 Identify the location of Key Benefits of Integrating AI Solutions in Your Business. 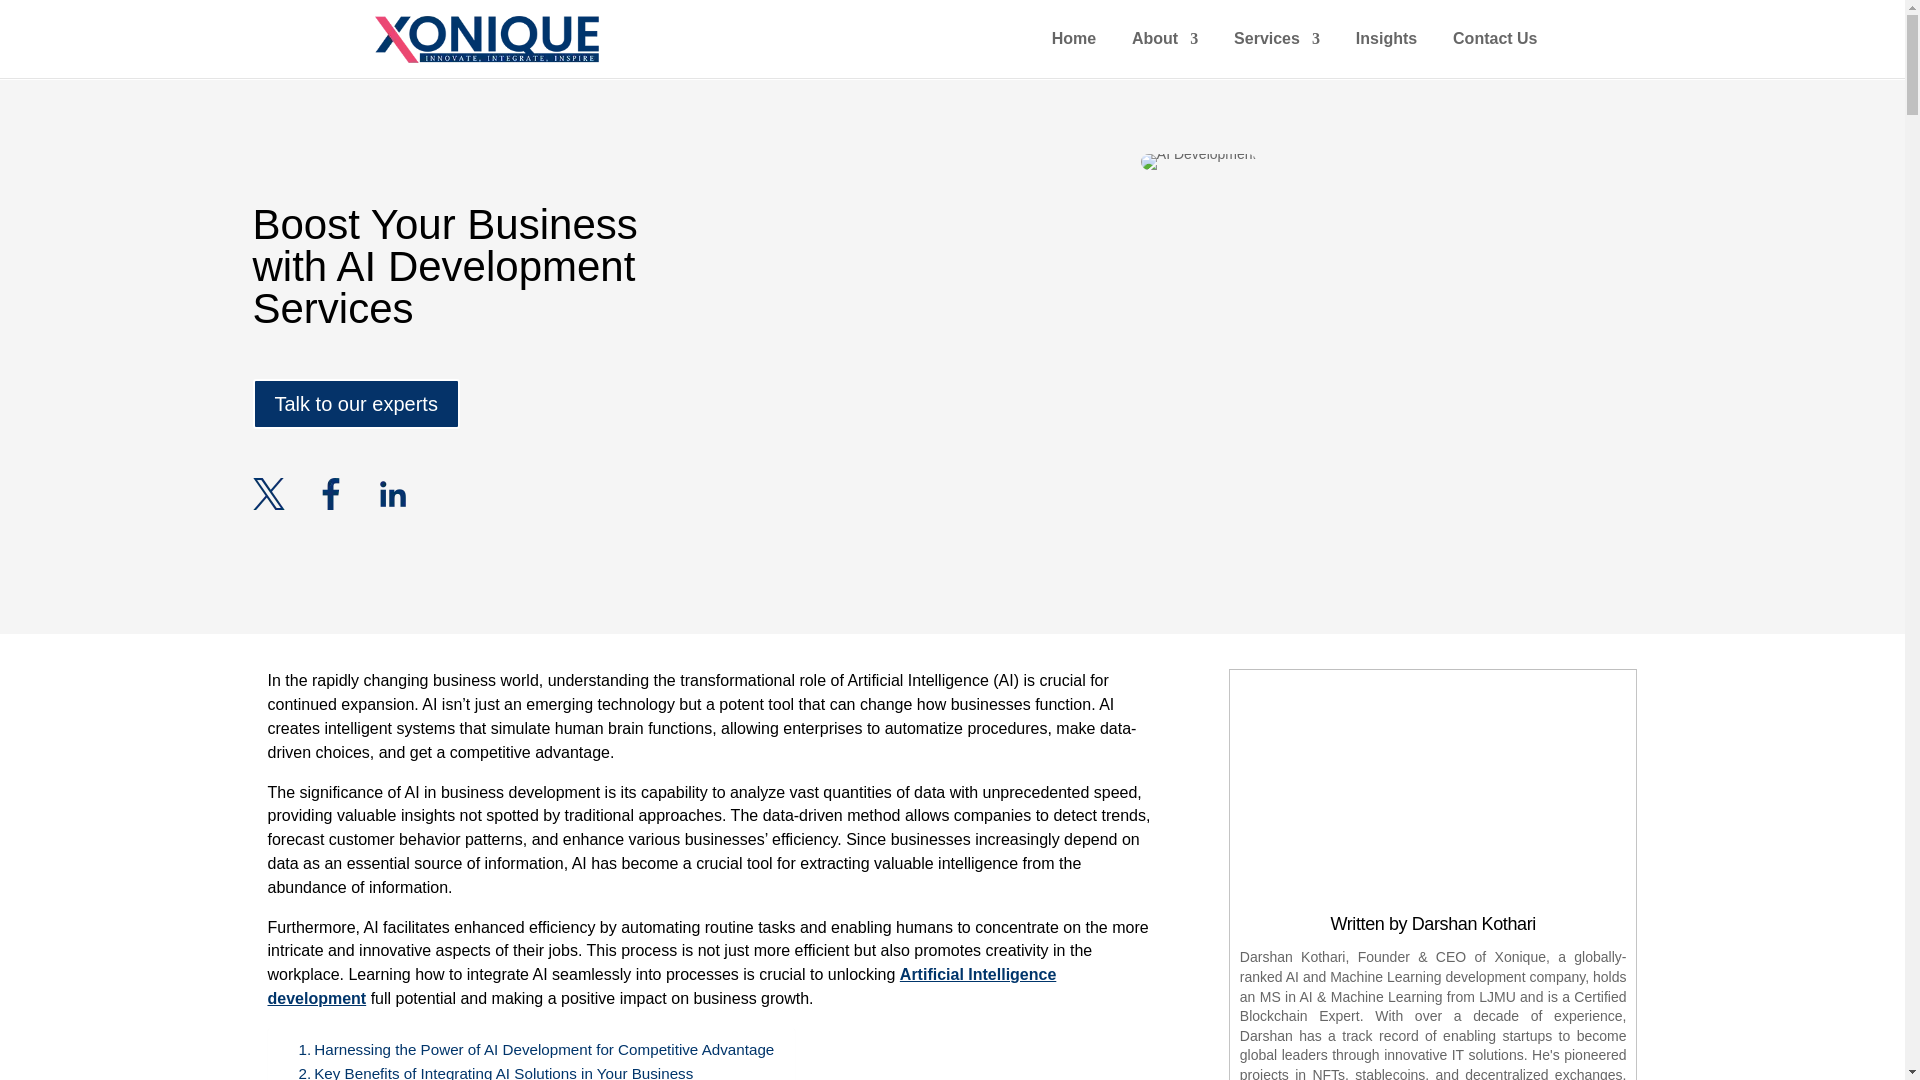
(495, 1070).